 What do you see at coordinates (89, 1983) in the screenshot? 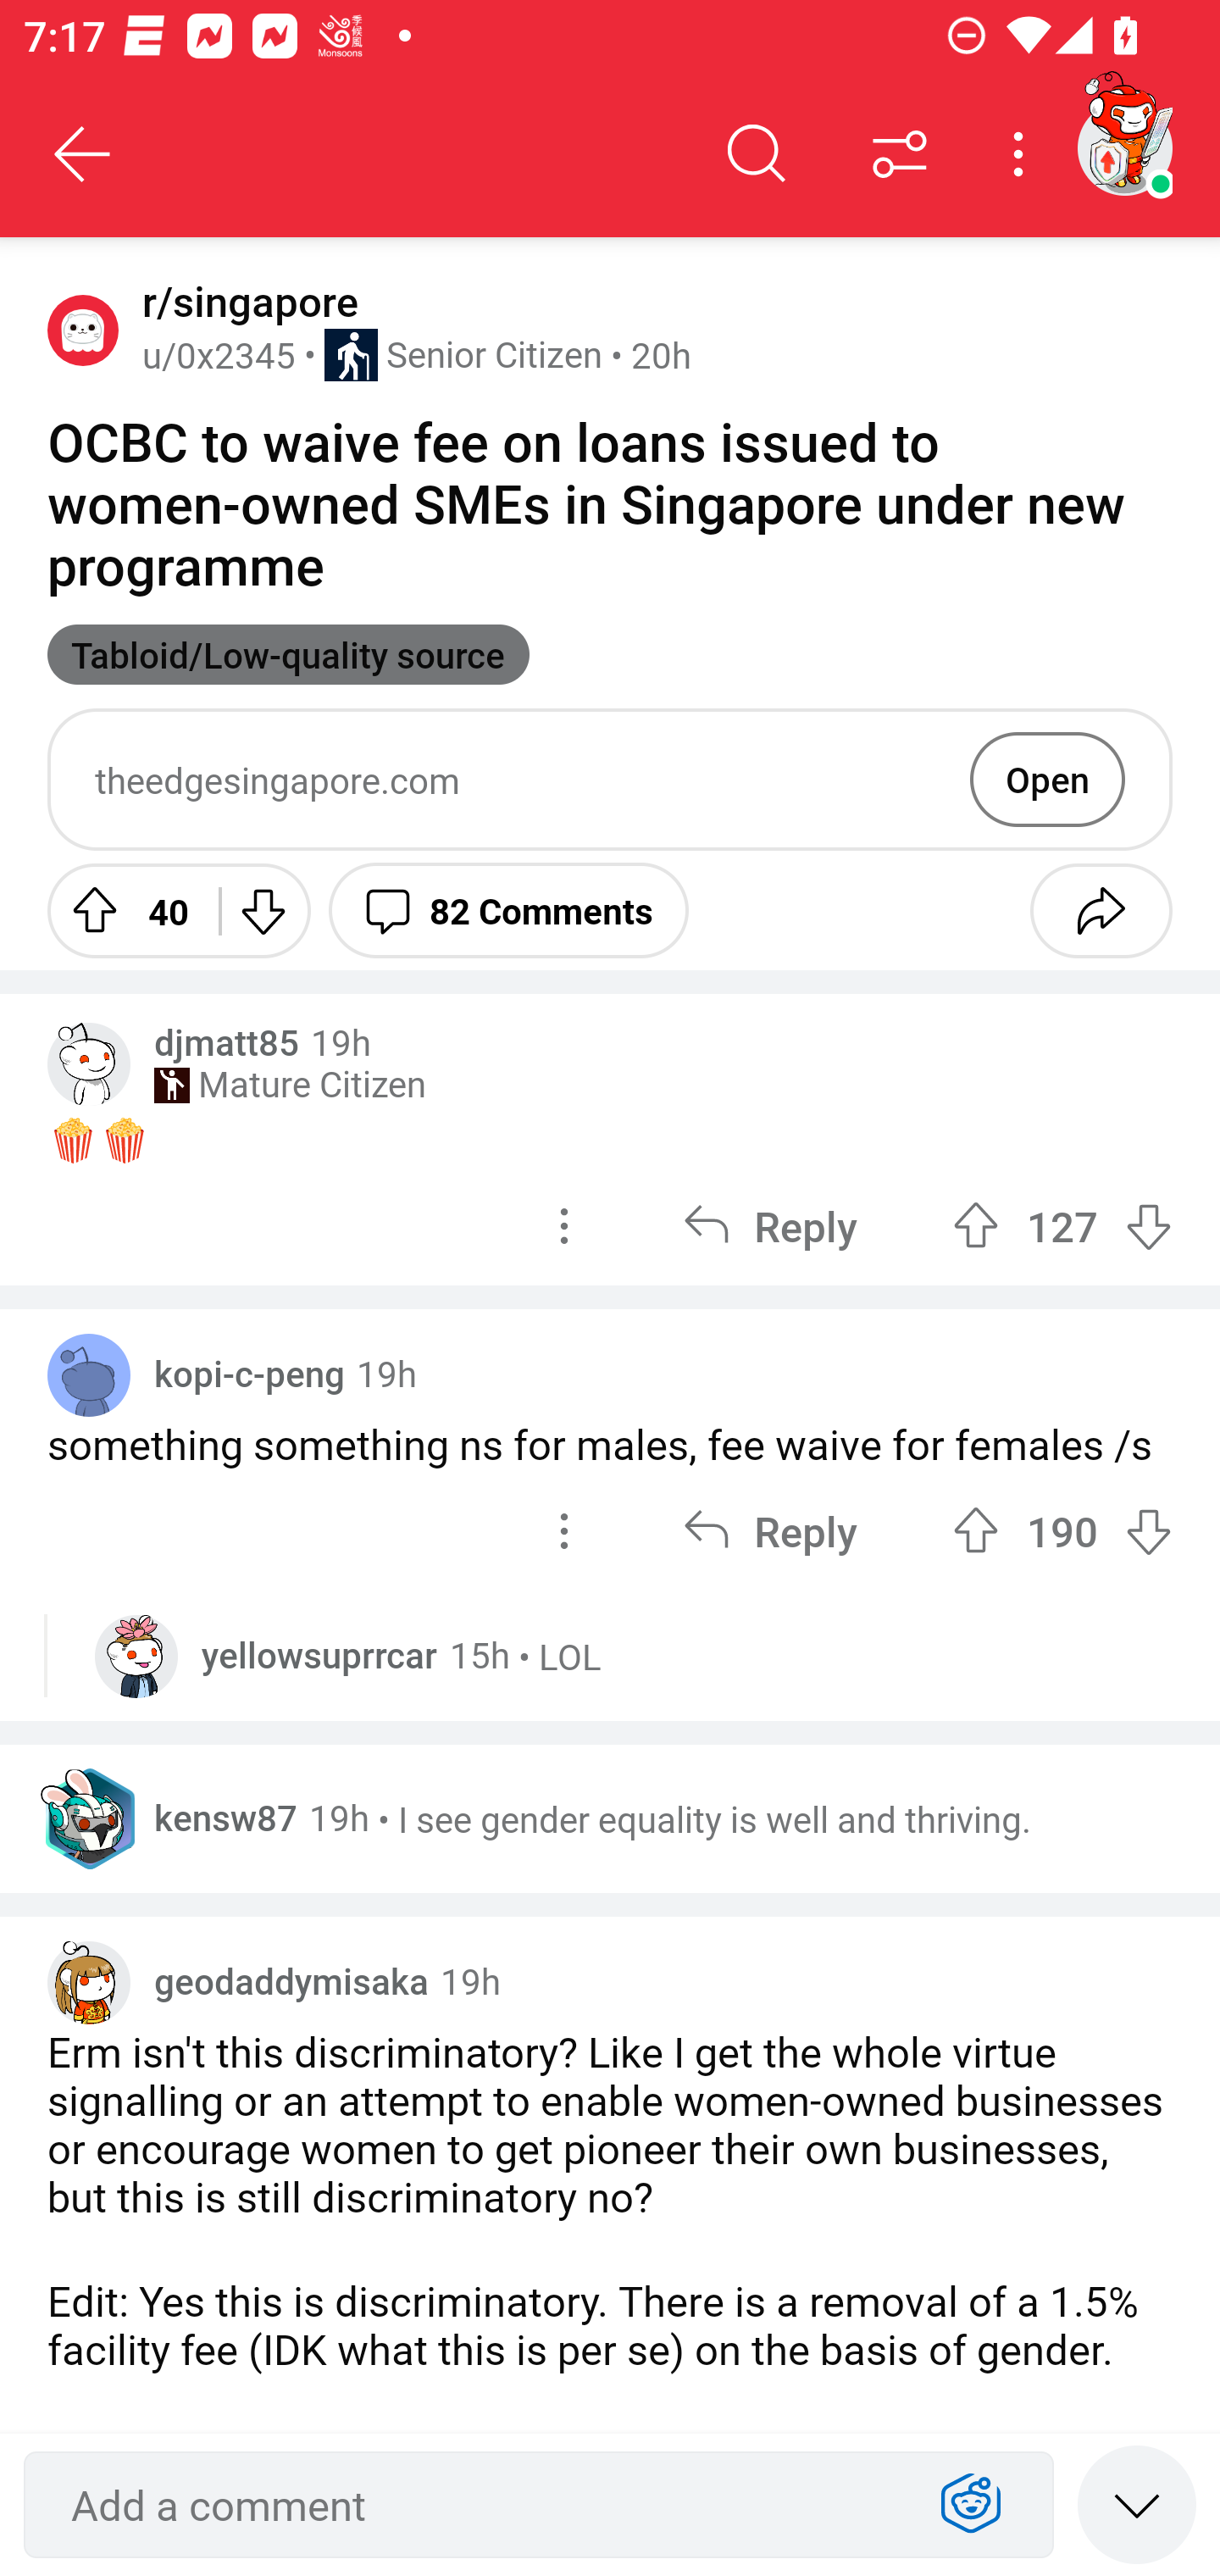
I see `Custom avatar` at bounding box center [89, 1983].